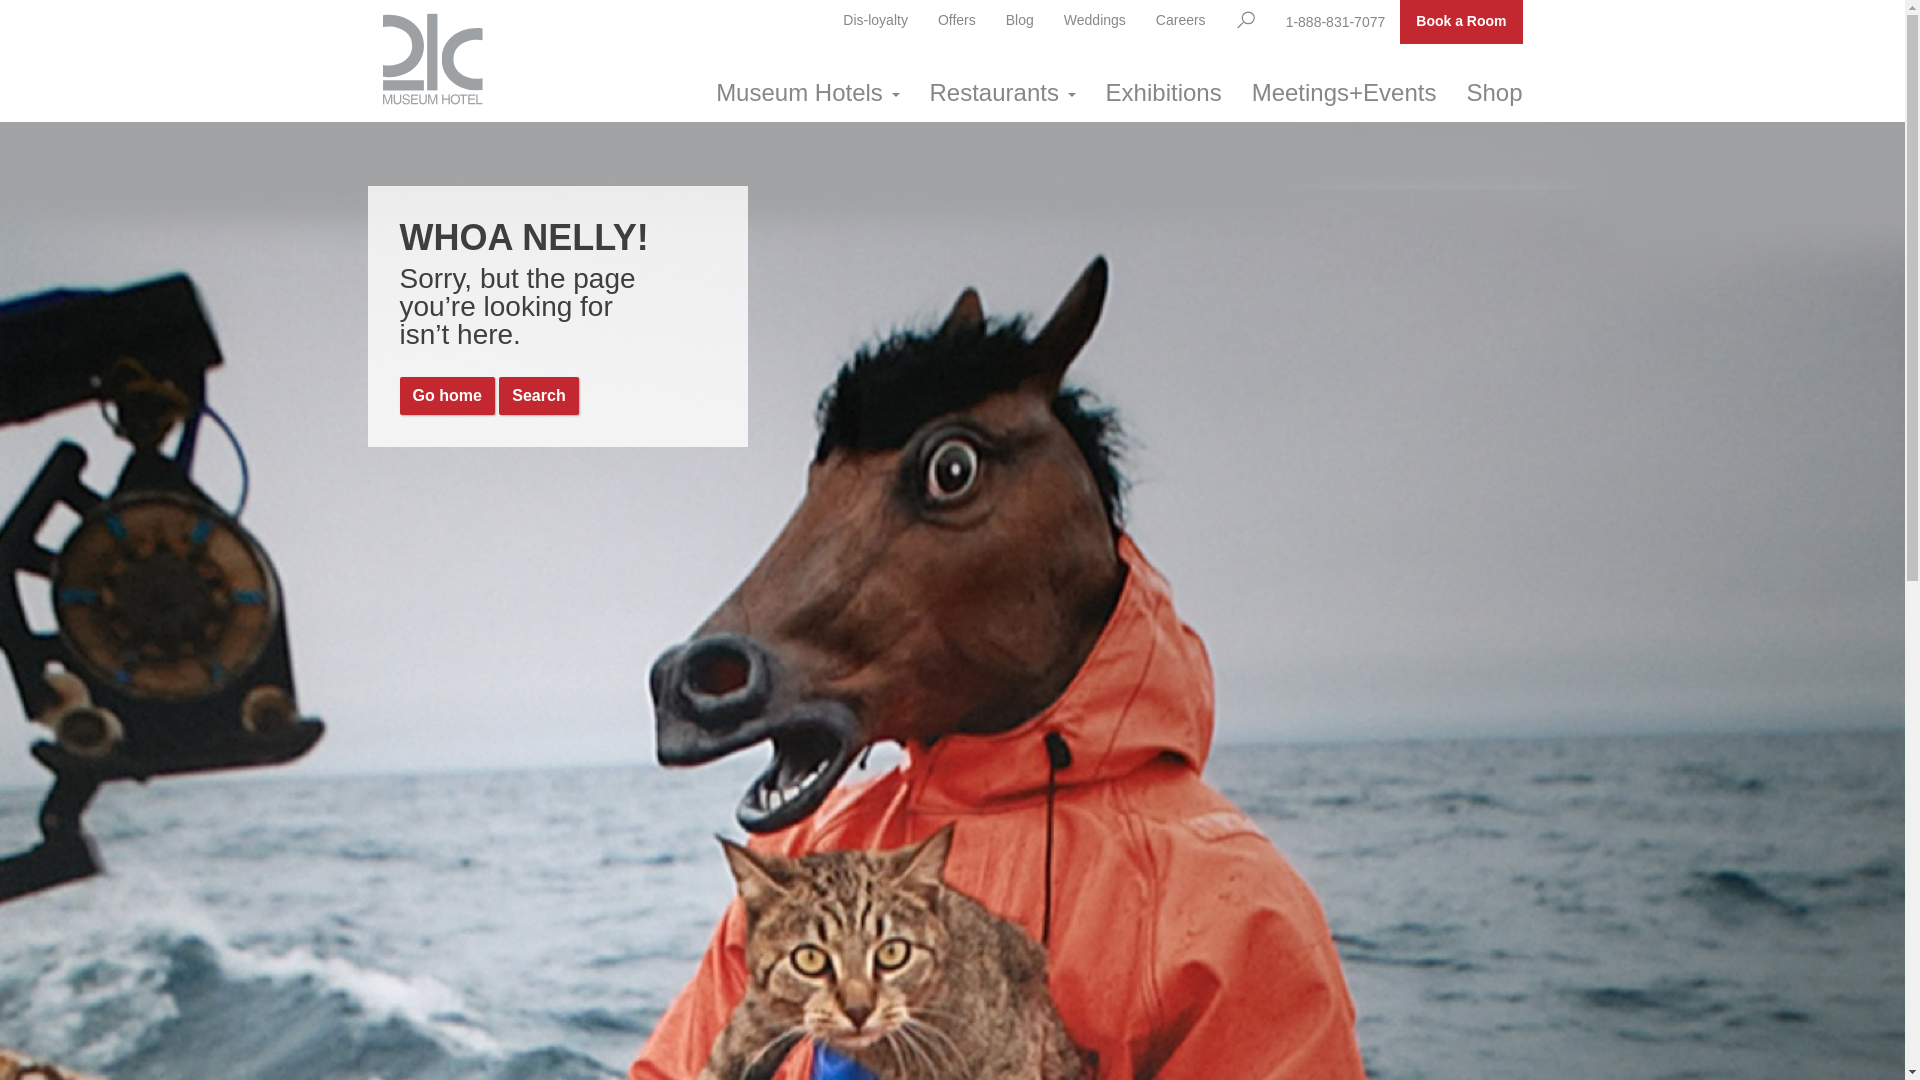 This screenshot has width=1920, height=1080. Describe the element at coordinates (808, 93) in the screenshot. I see `Museum Hotels` at that location.